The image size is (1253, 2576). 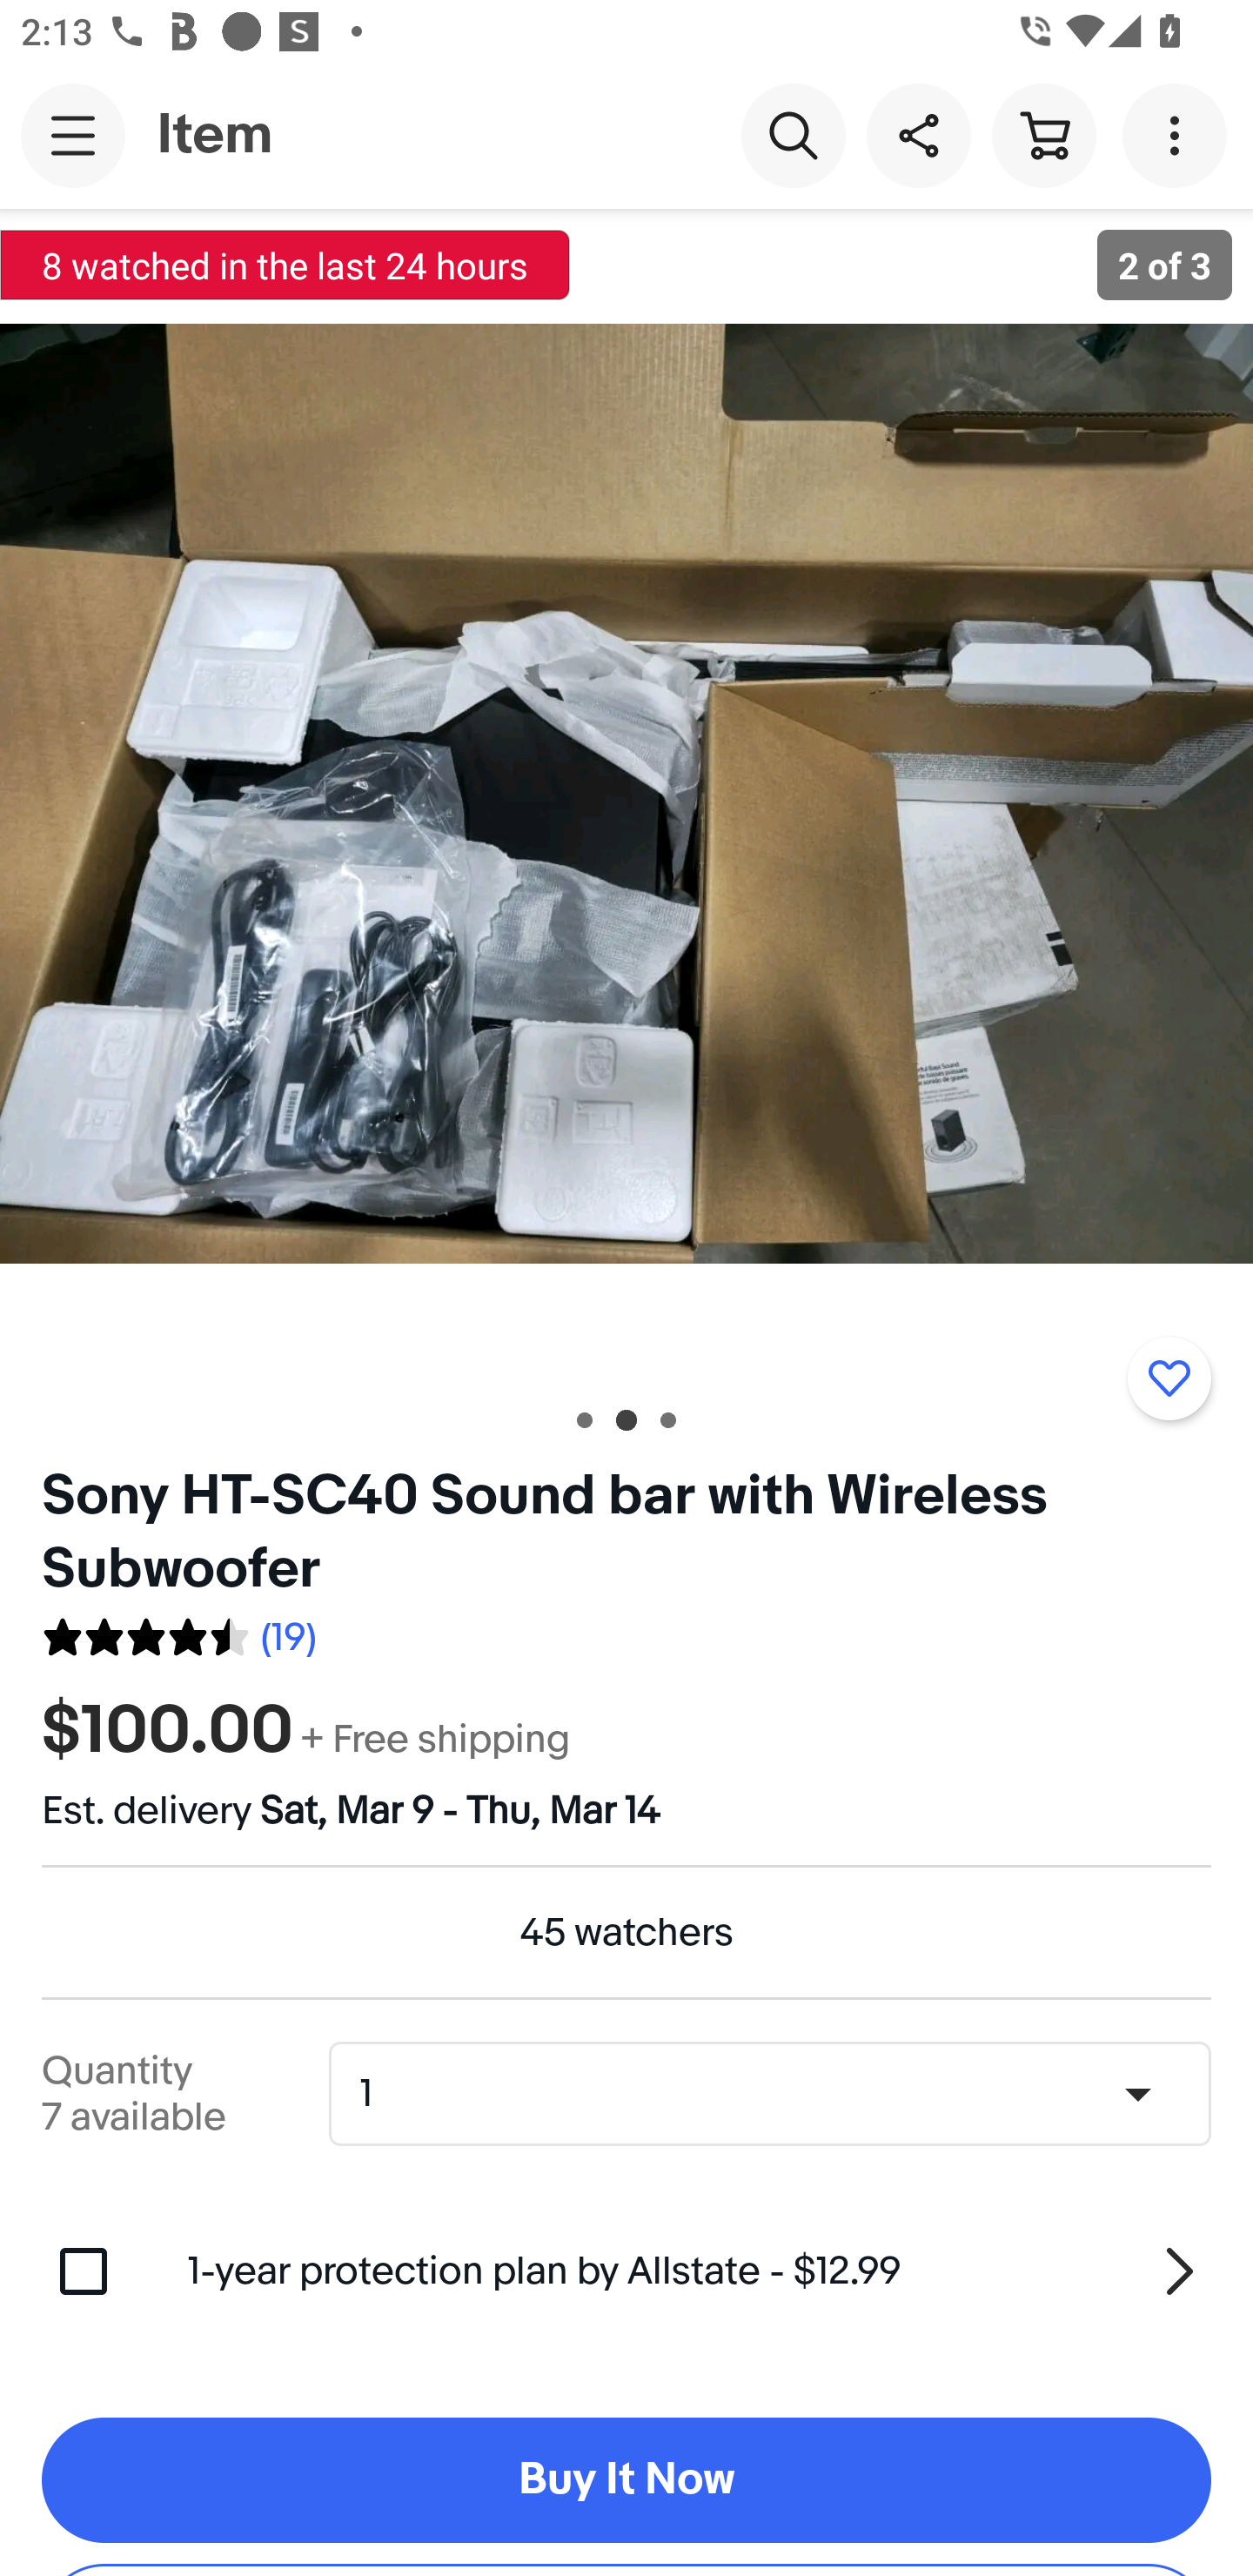 What do you see at coordinates (626, 793) in the screenshot?
I see `Item image 2 of 3` at bounding box center [626, 793].